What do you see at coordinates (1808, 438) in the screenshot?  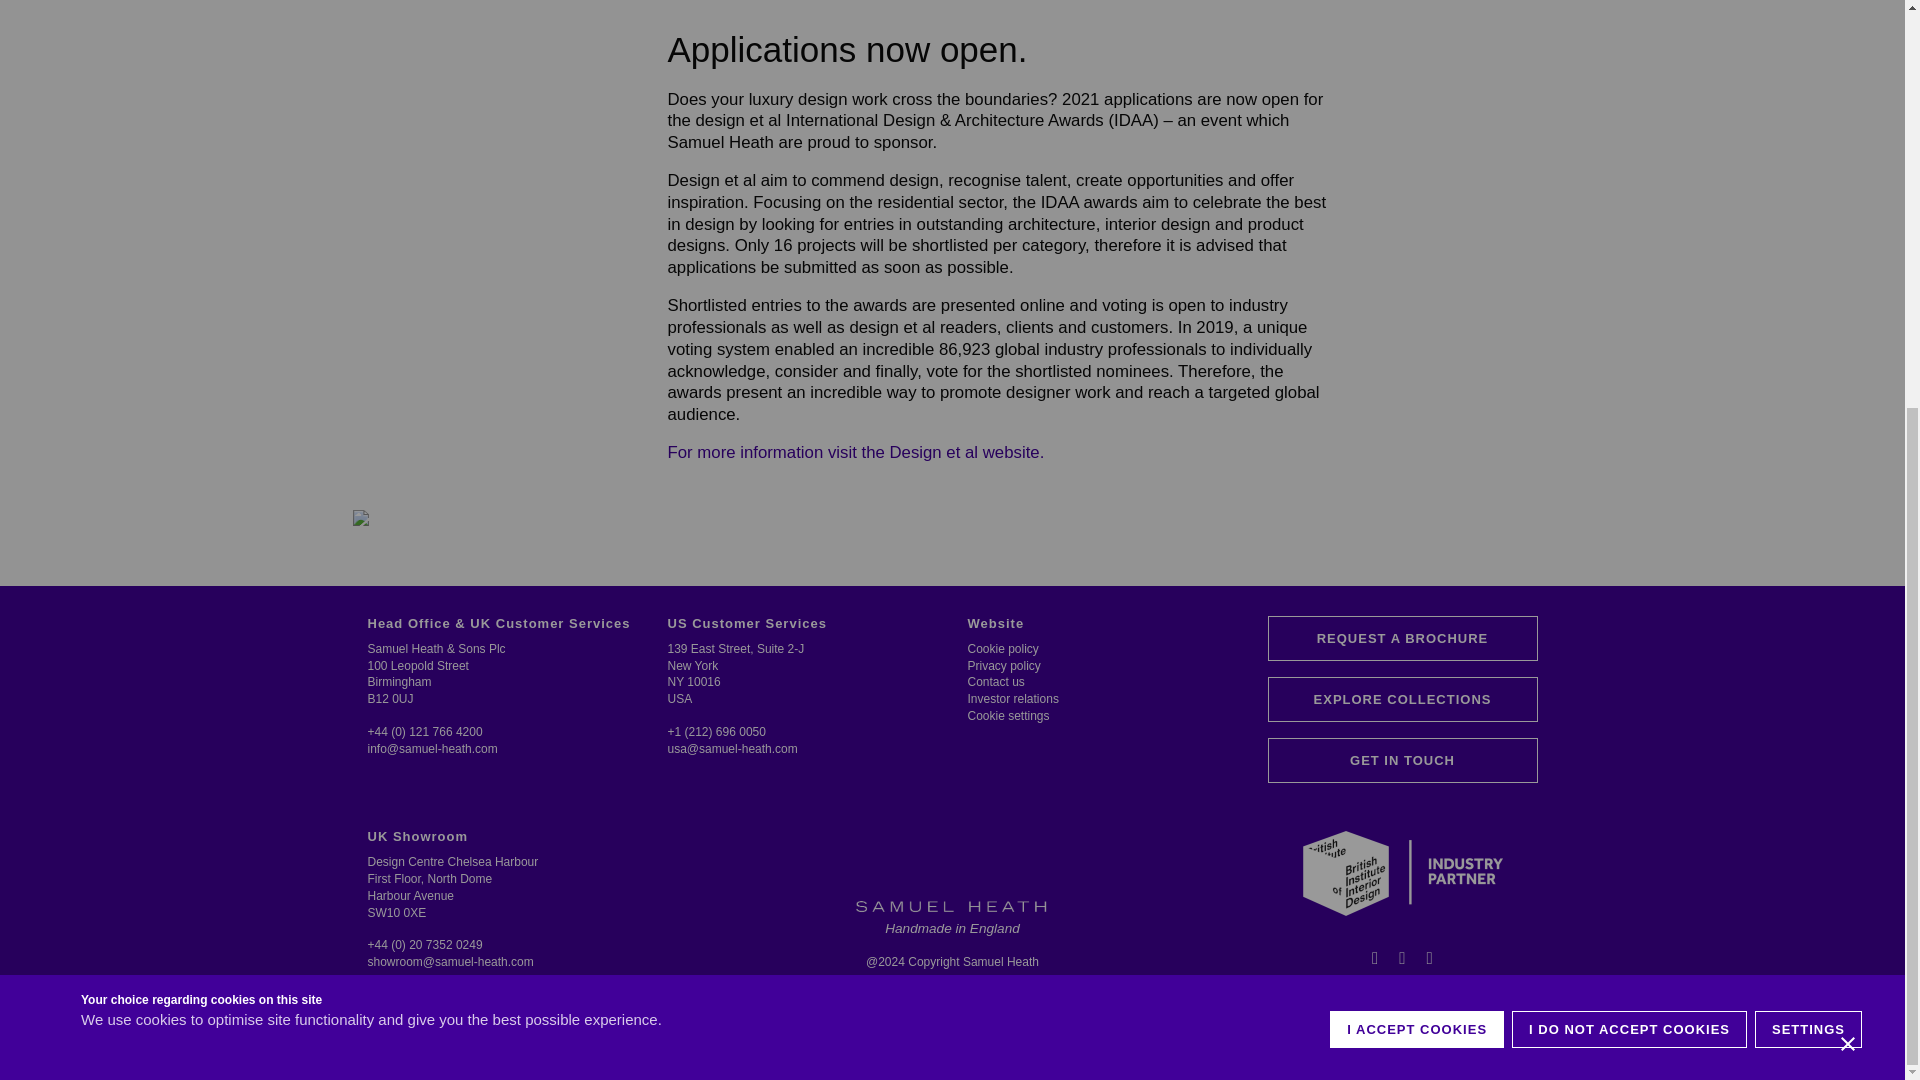 I see `SETTINGS` at bounding box center [1808, 438].